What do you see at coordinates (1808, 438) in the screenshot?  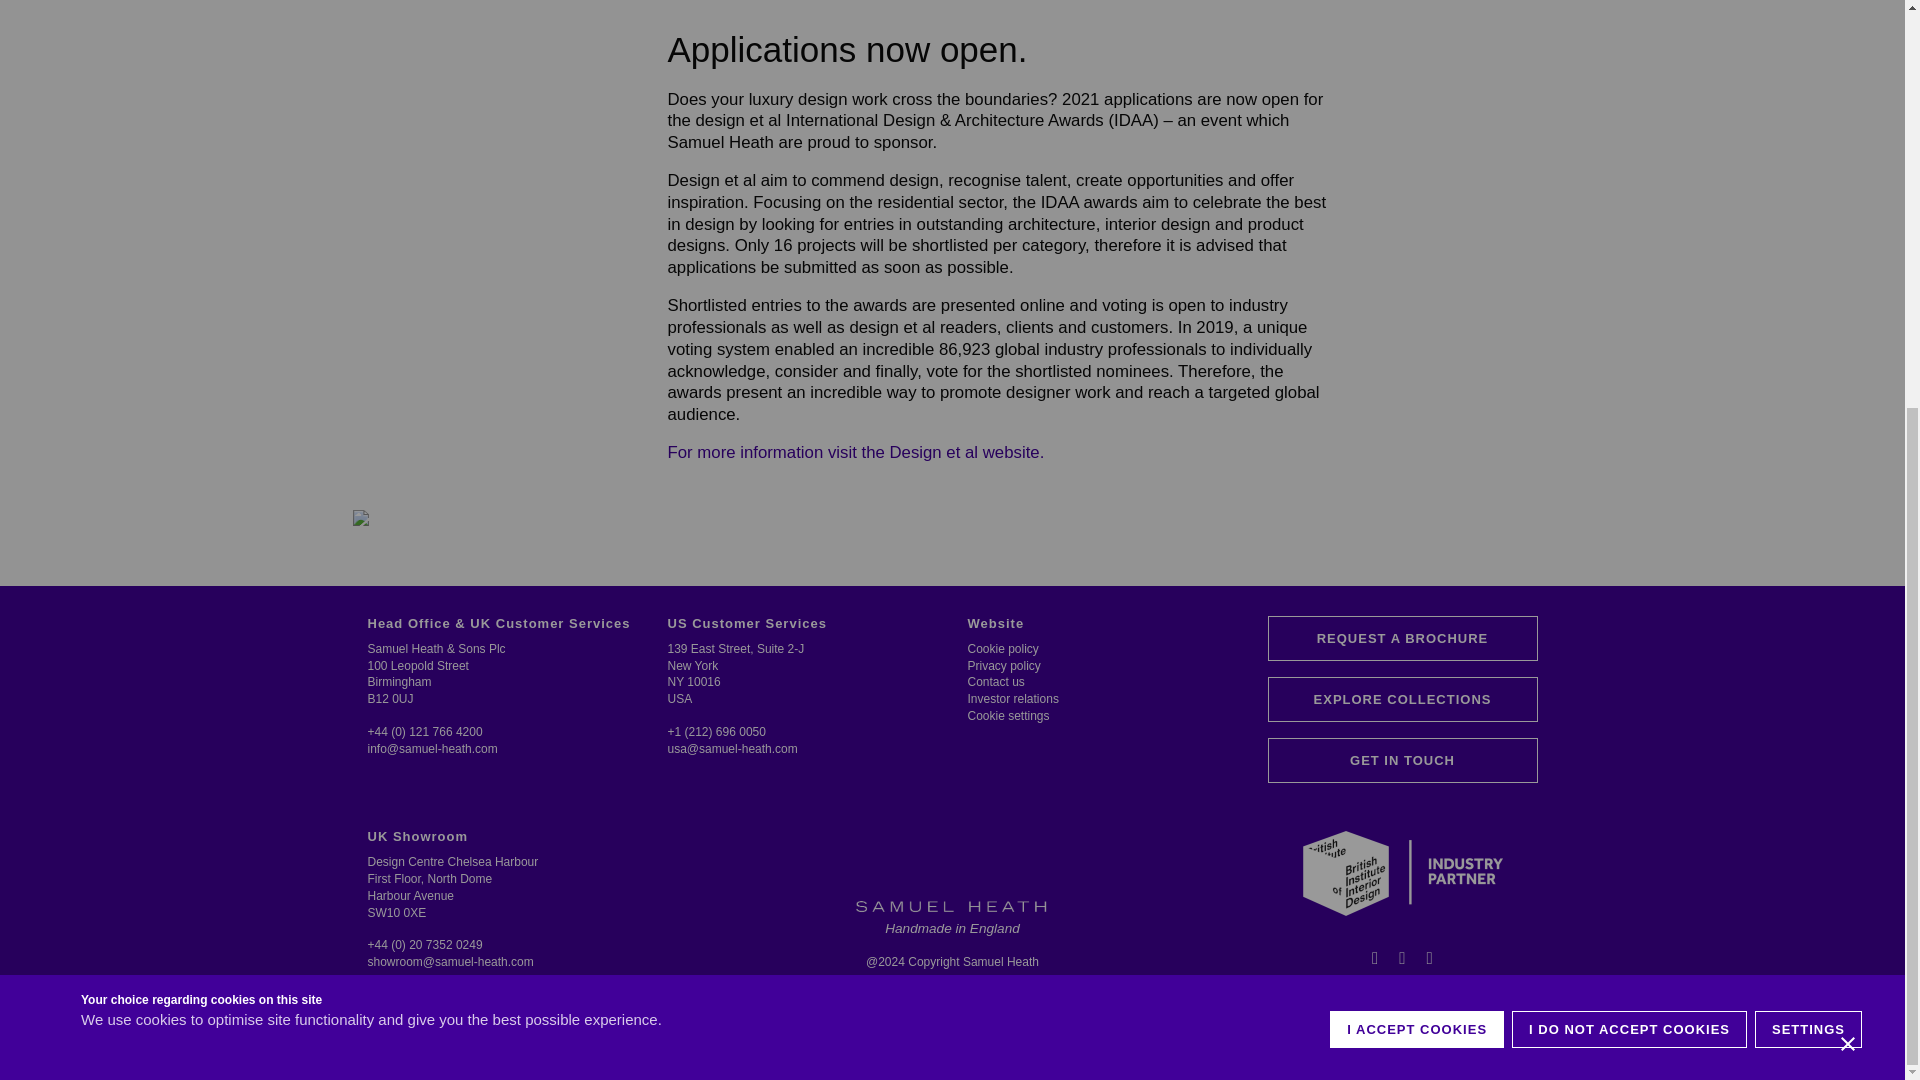 I see `SETTINGS` at bounding box center [1808, 438].